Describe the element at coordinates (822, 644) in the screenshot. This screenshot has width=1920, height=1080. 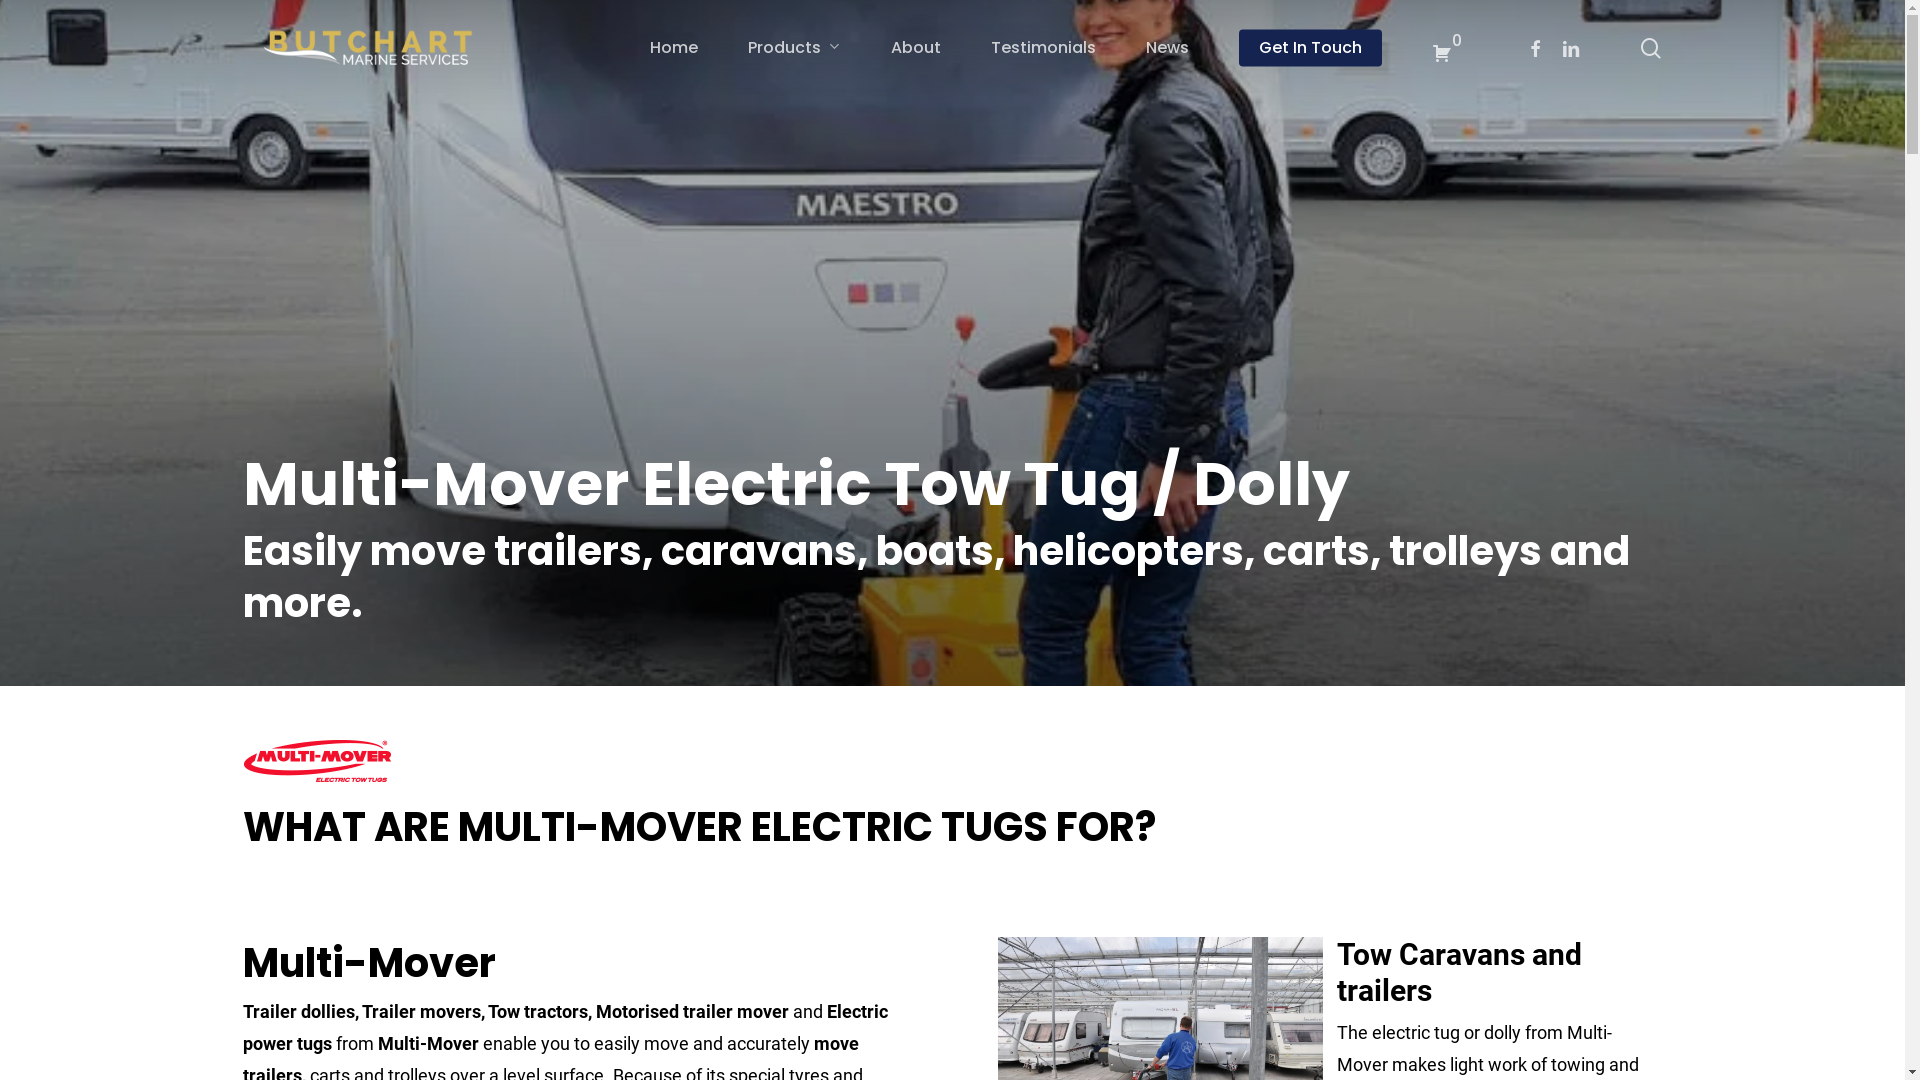
I see `0438 548 163` at that location.